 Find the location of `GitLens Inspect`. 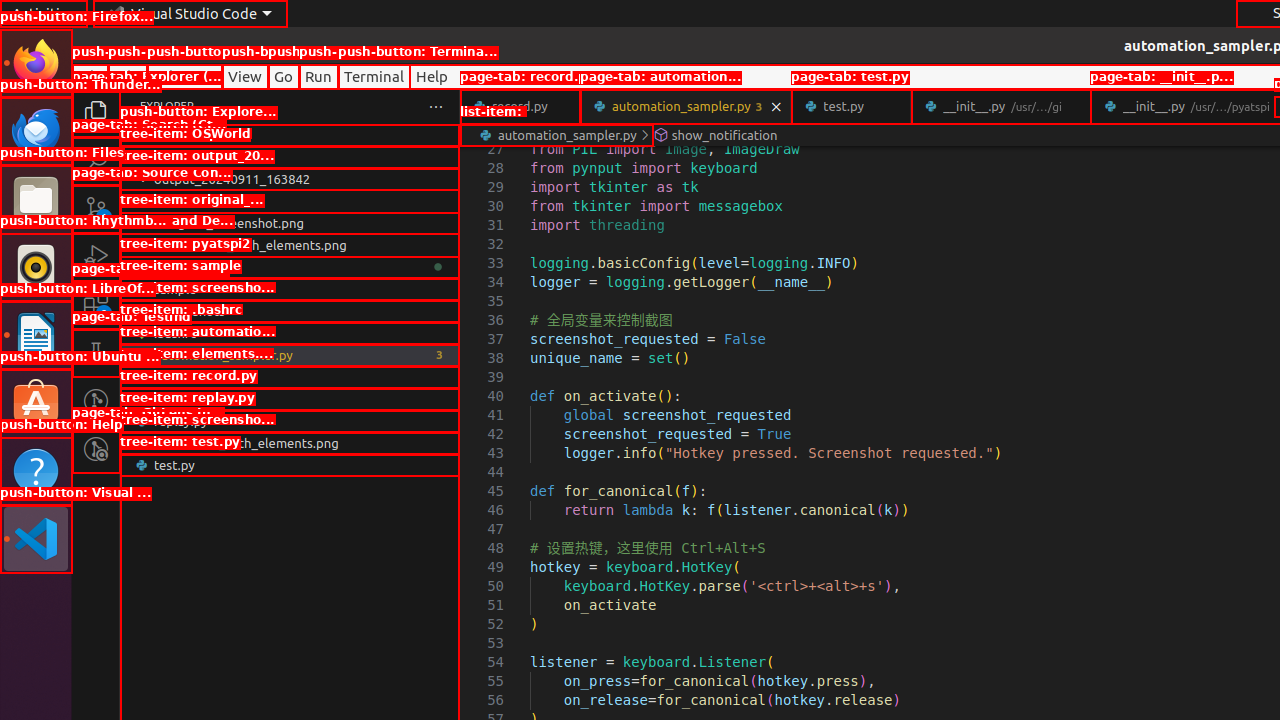

GitLens Inspect is located at coordinates (96, 449).